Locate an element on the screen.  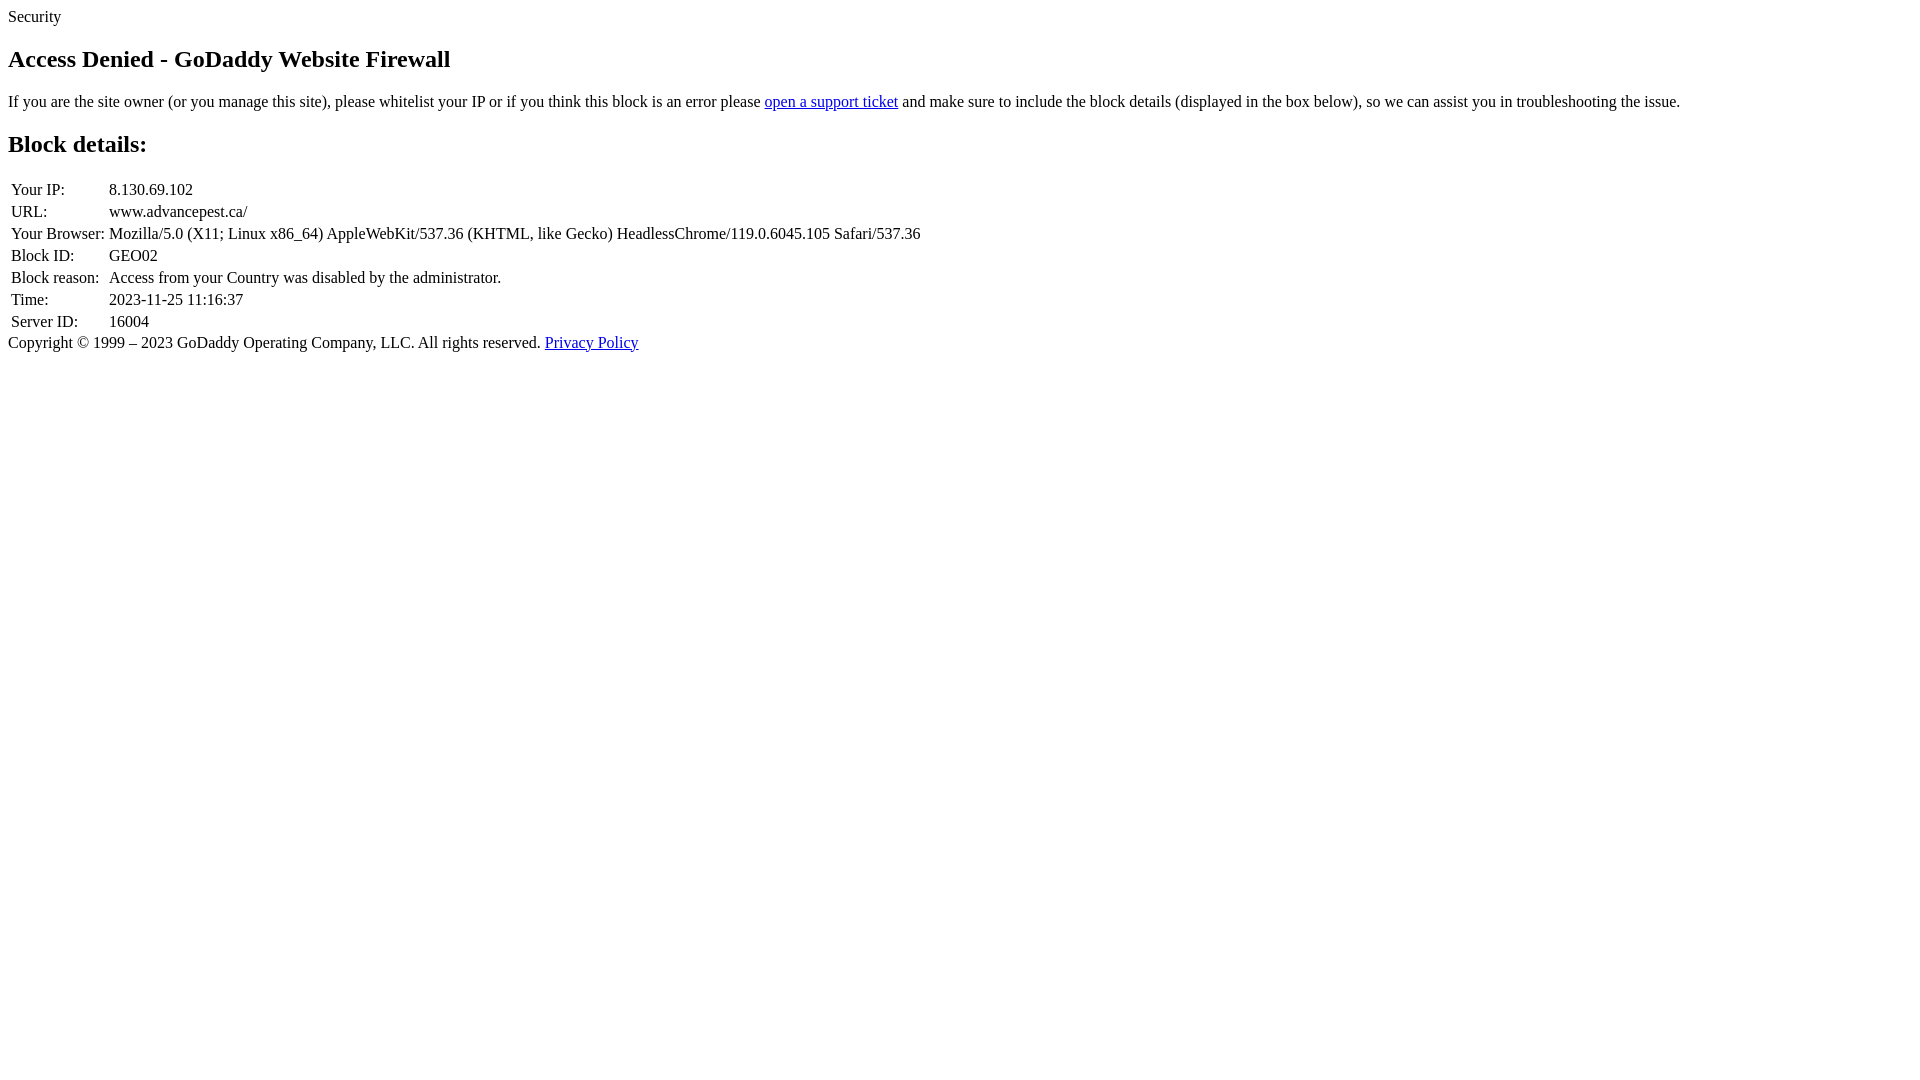
open a support ticket is located at coordinates (832, 102).